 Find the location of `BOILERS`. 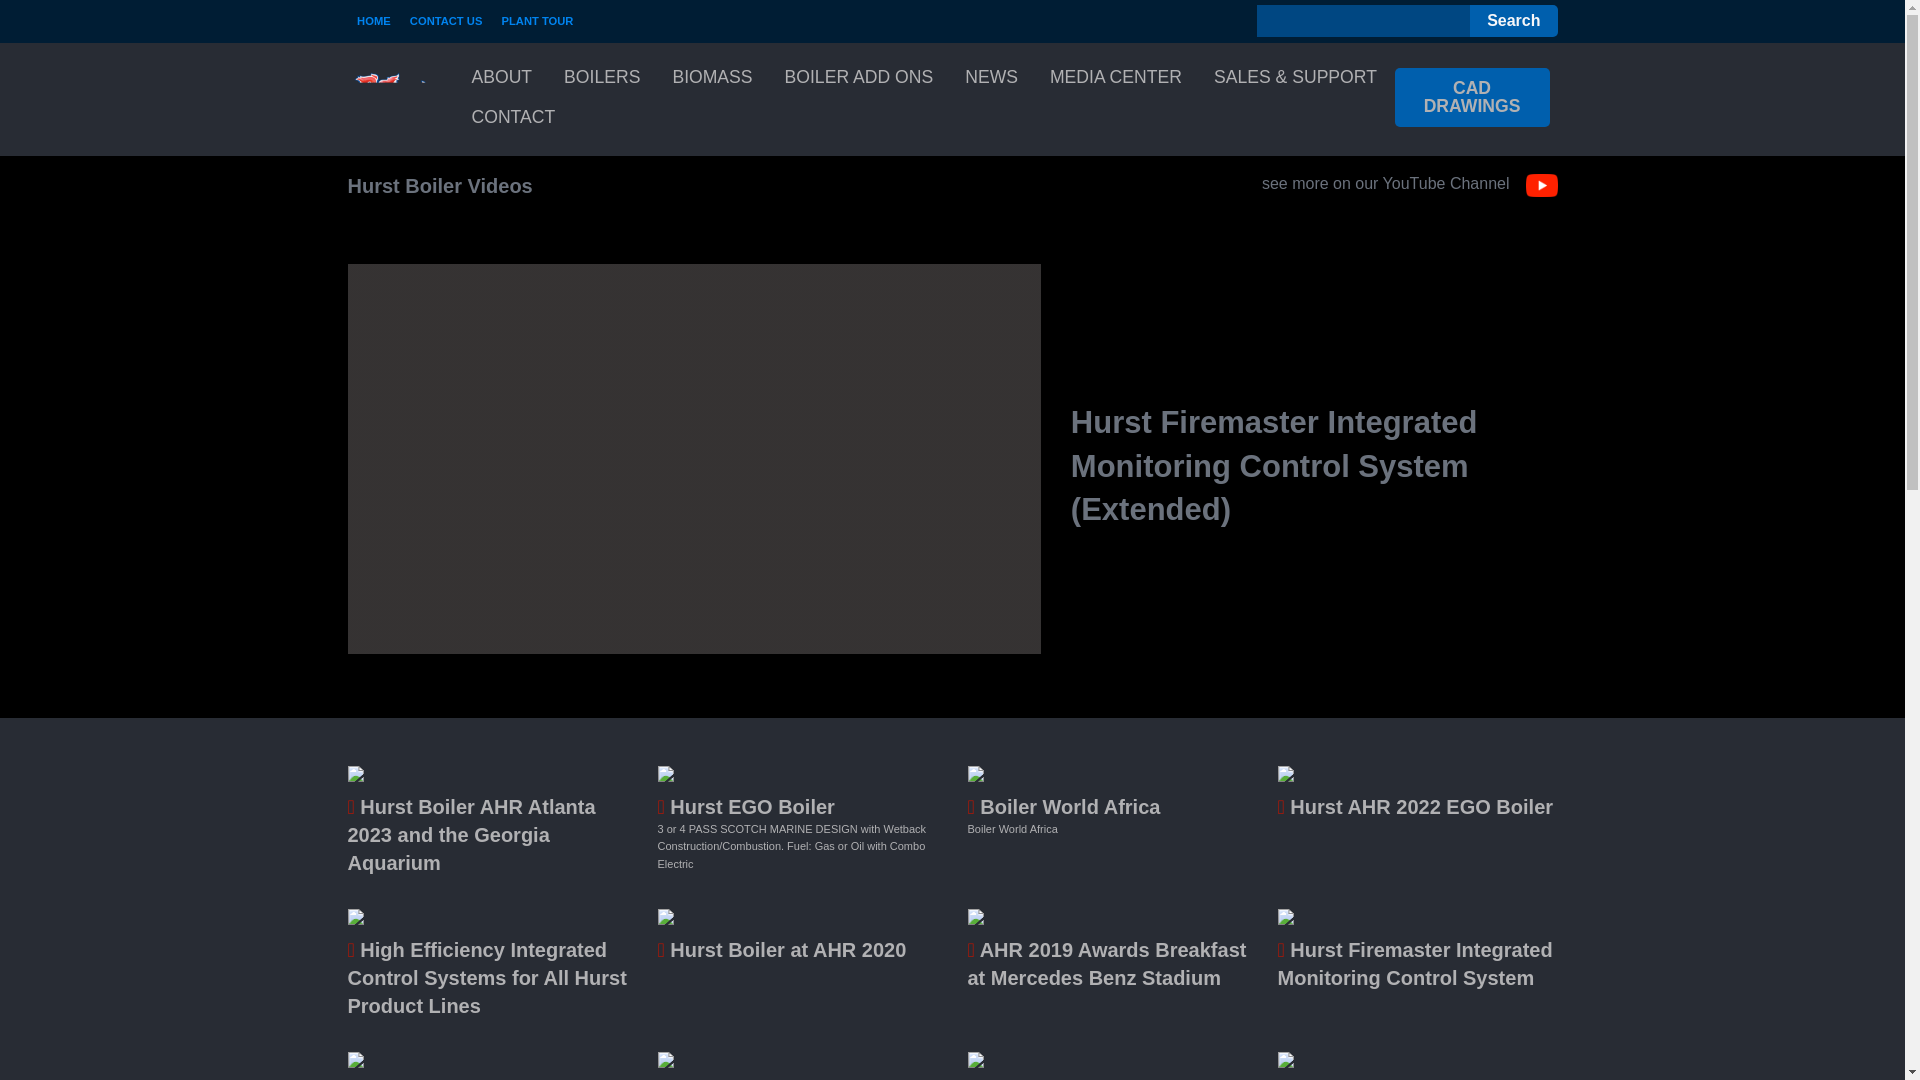

BOILERS is located at coordinates (602, 78).